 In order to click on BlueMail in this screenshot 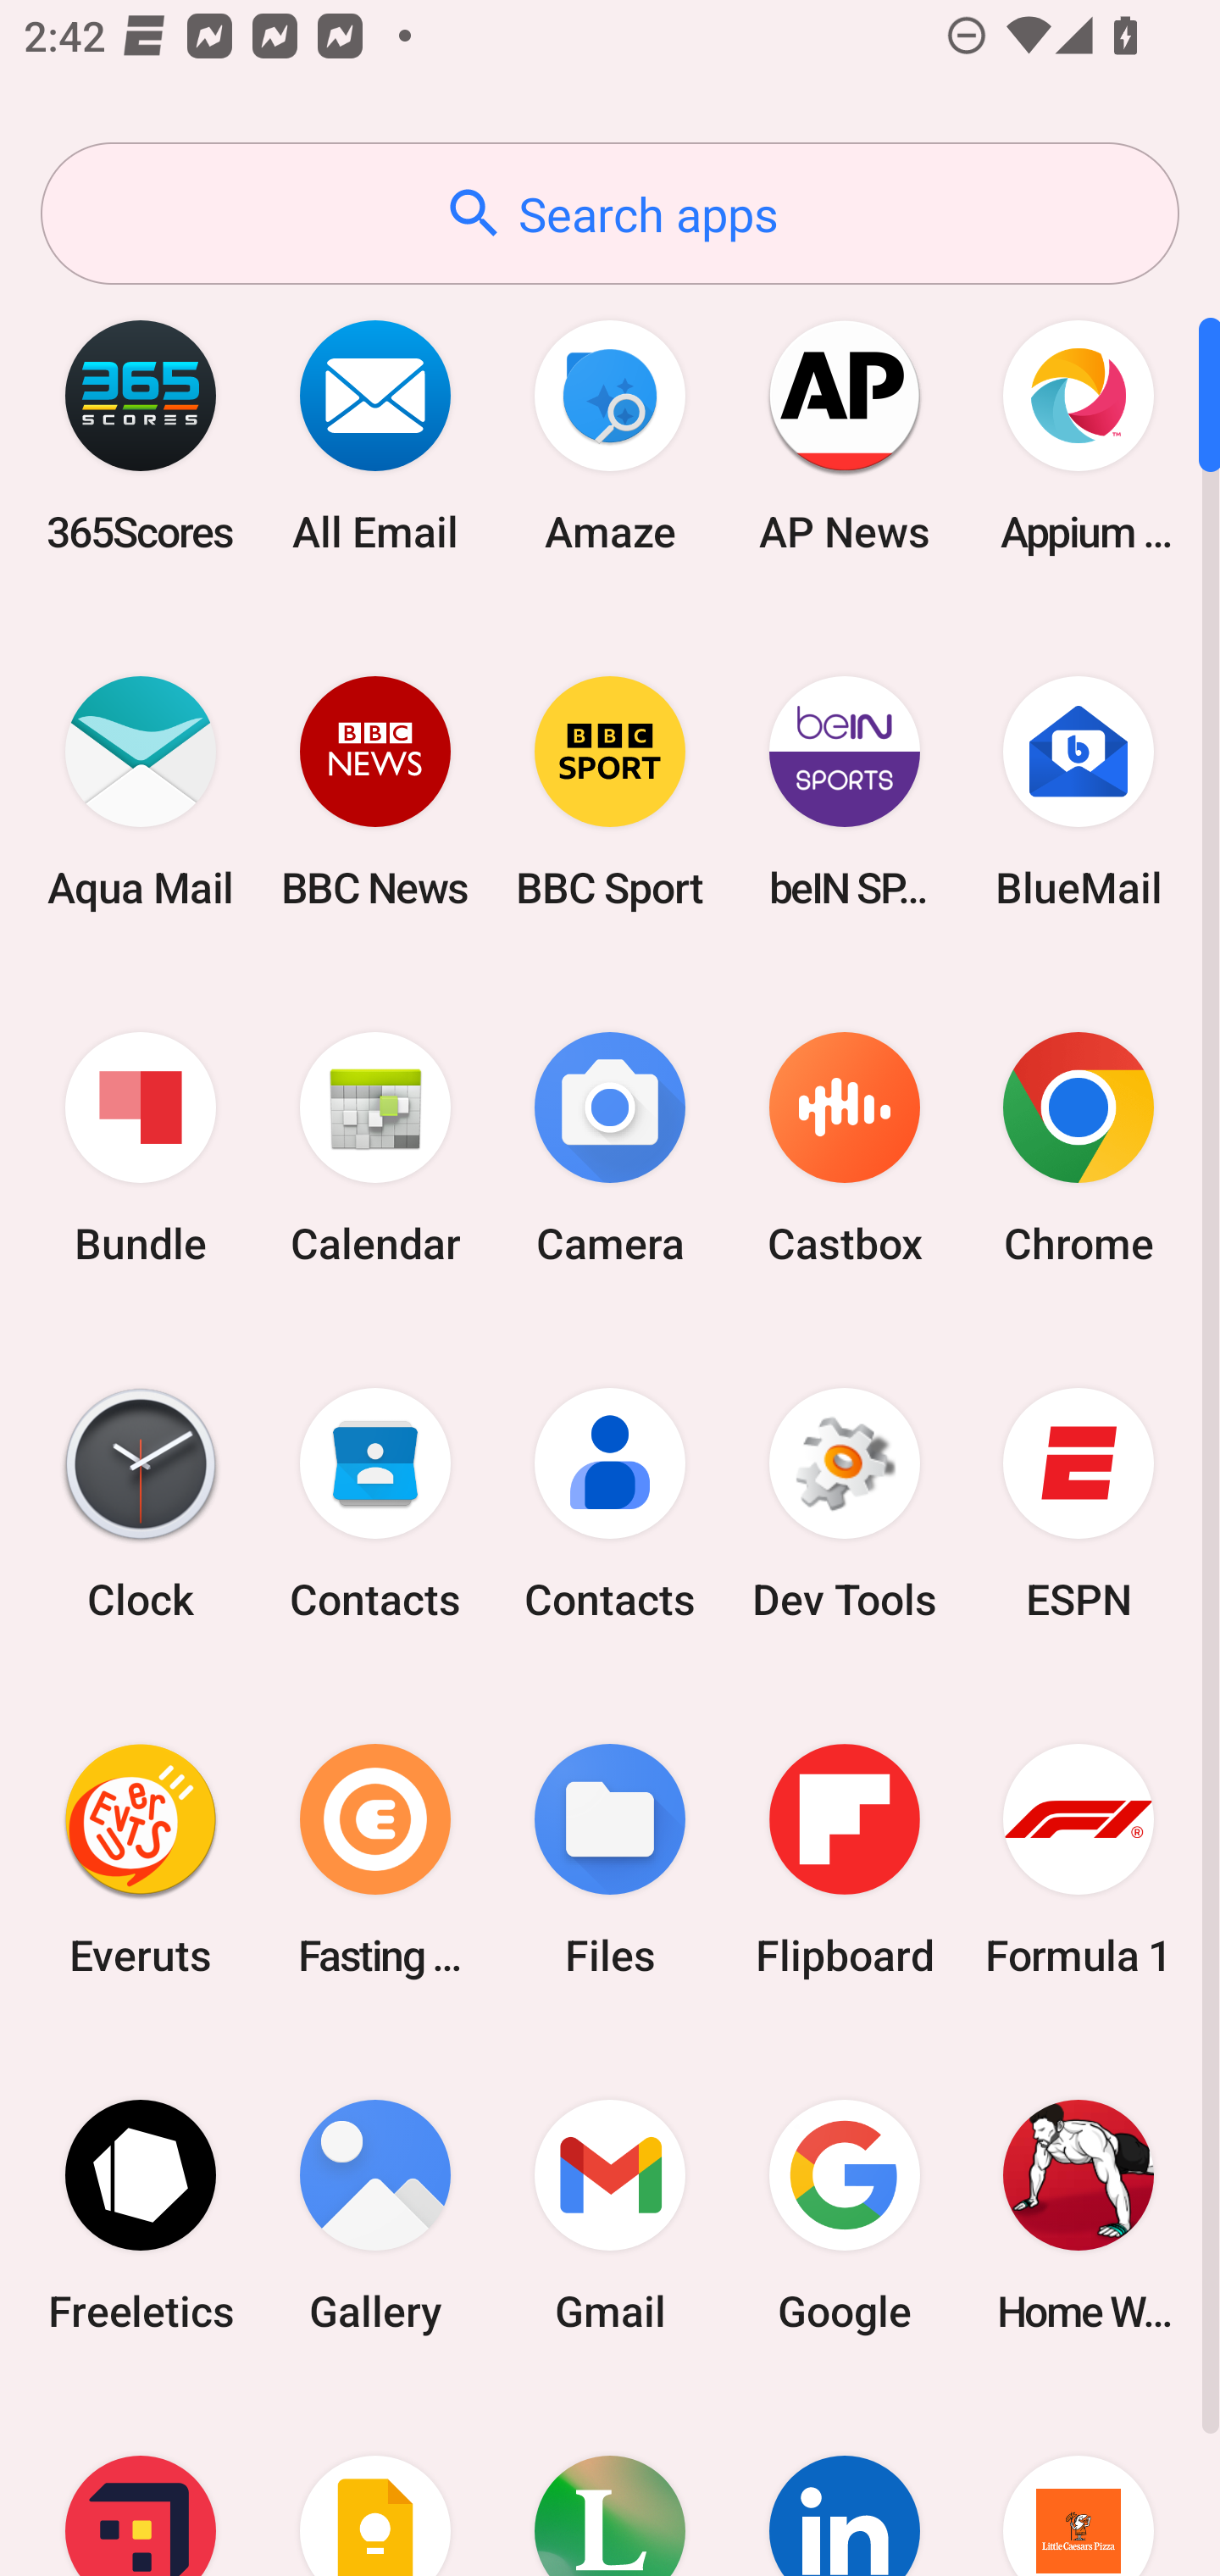, I will do `click(1079, 791)`.